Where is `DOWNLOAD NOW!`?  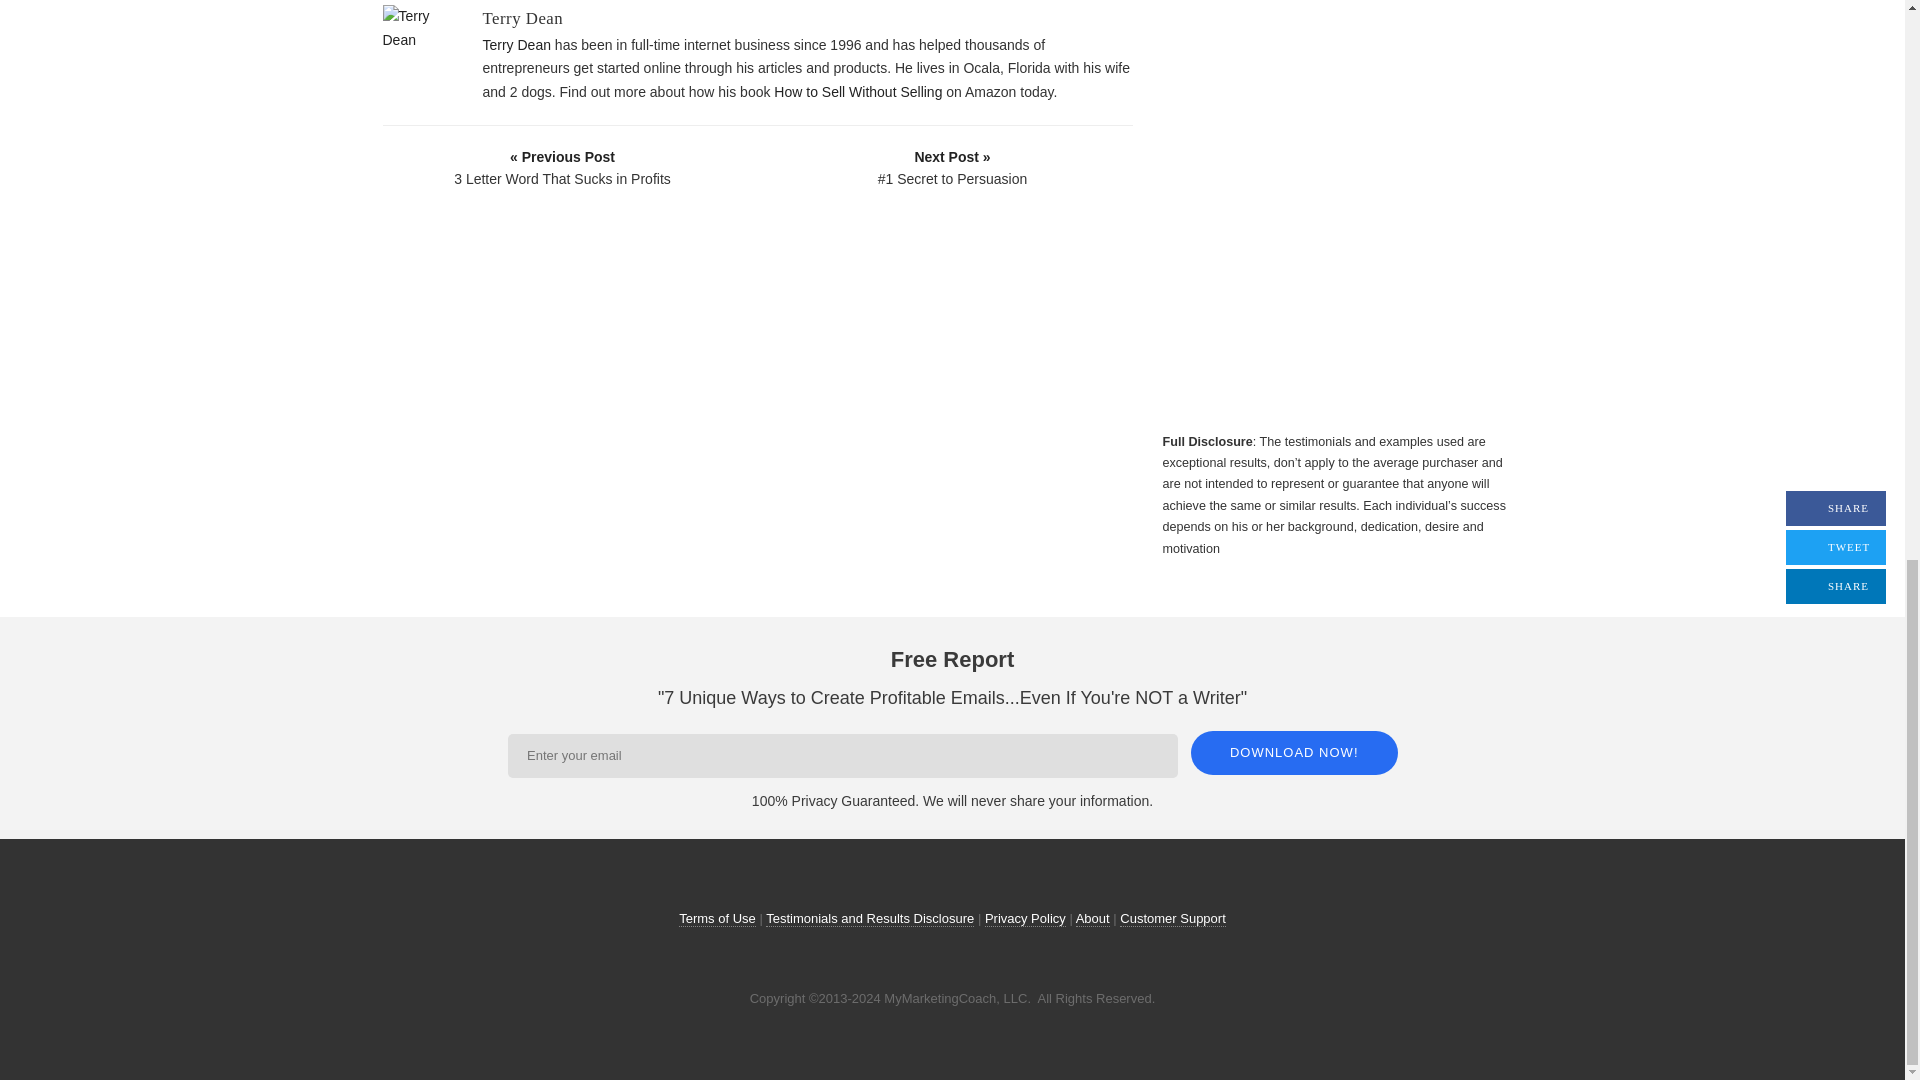 DOWNLOAD NOW! is located at coordinates (1294, 753).